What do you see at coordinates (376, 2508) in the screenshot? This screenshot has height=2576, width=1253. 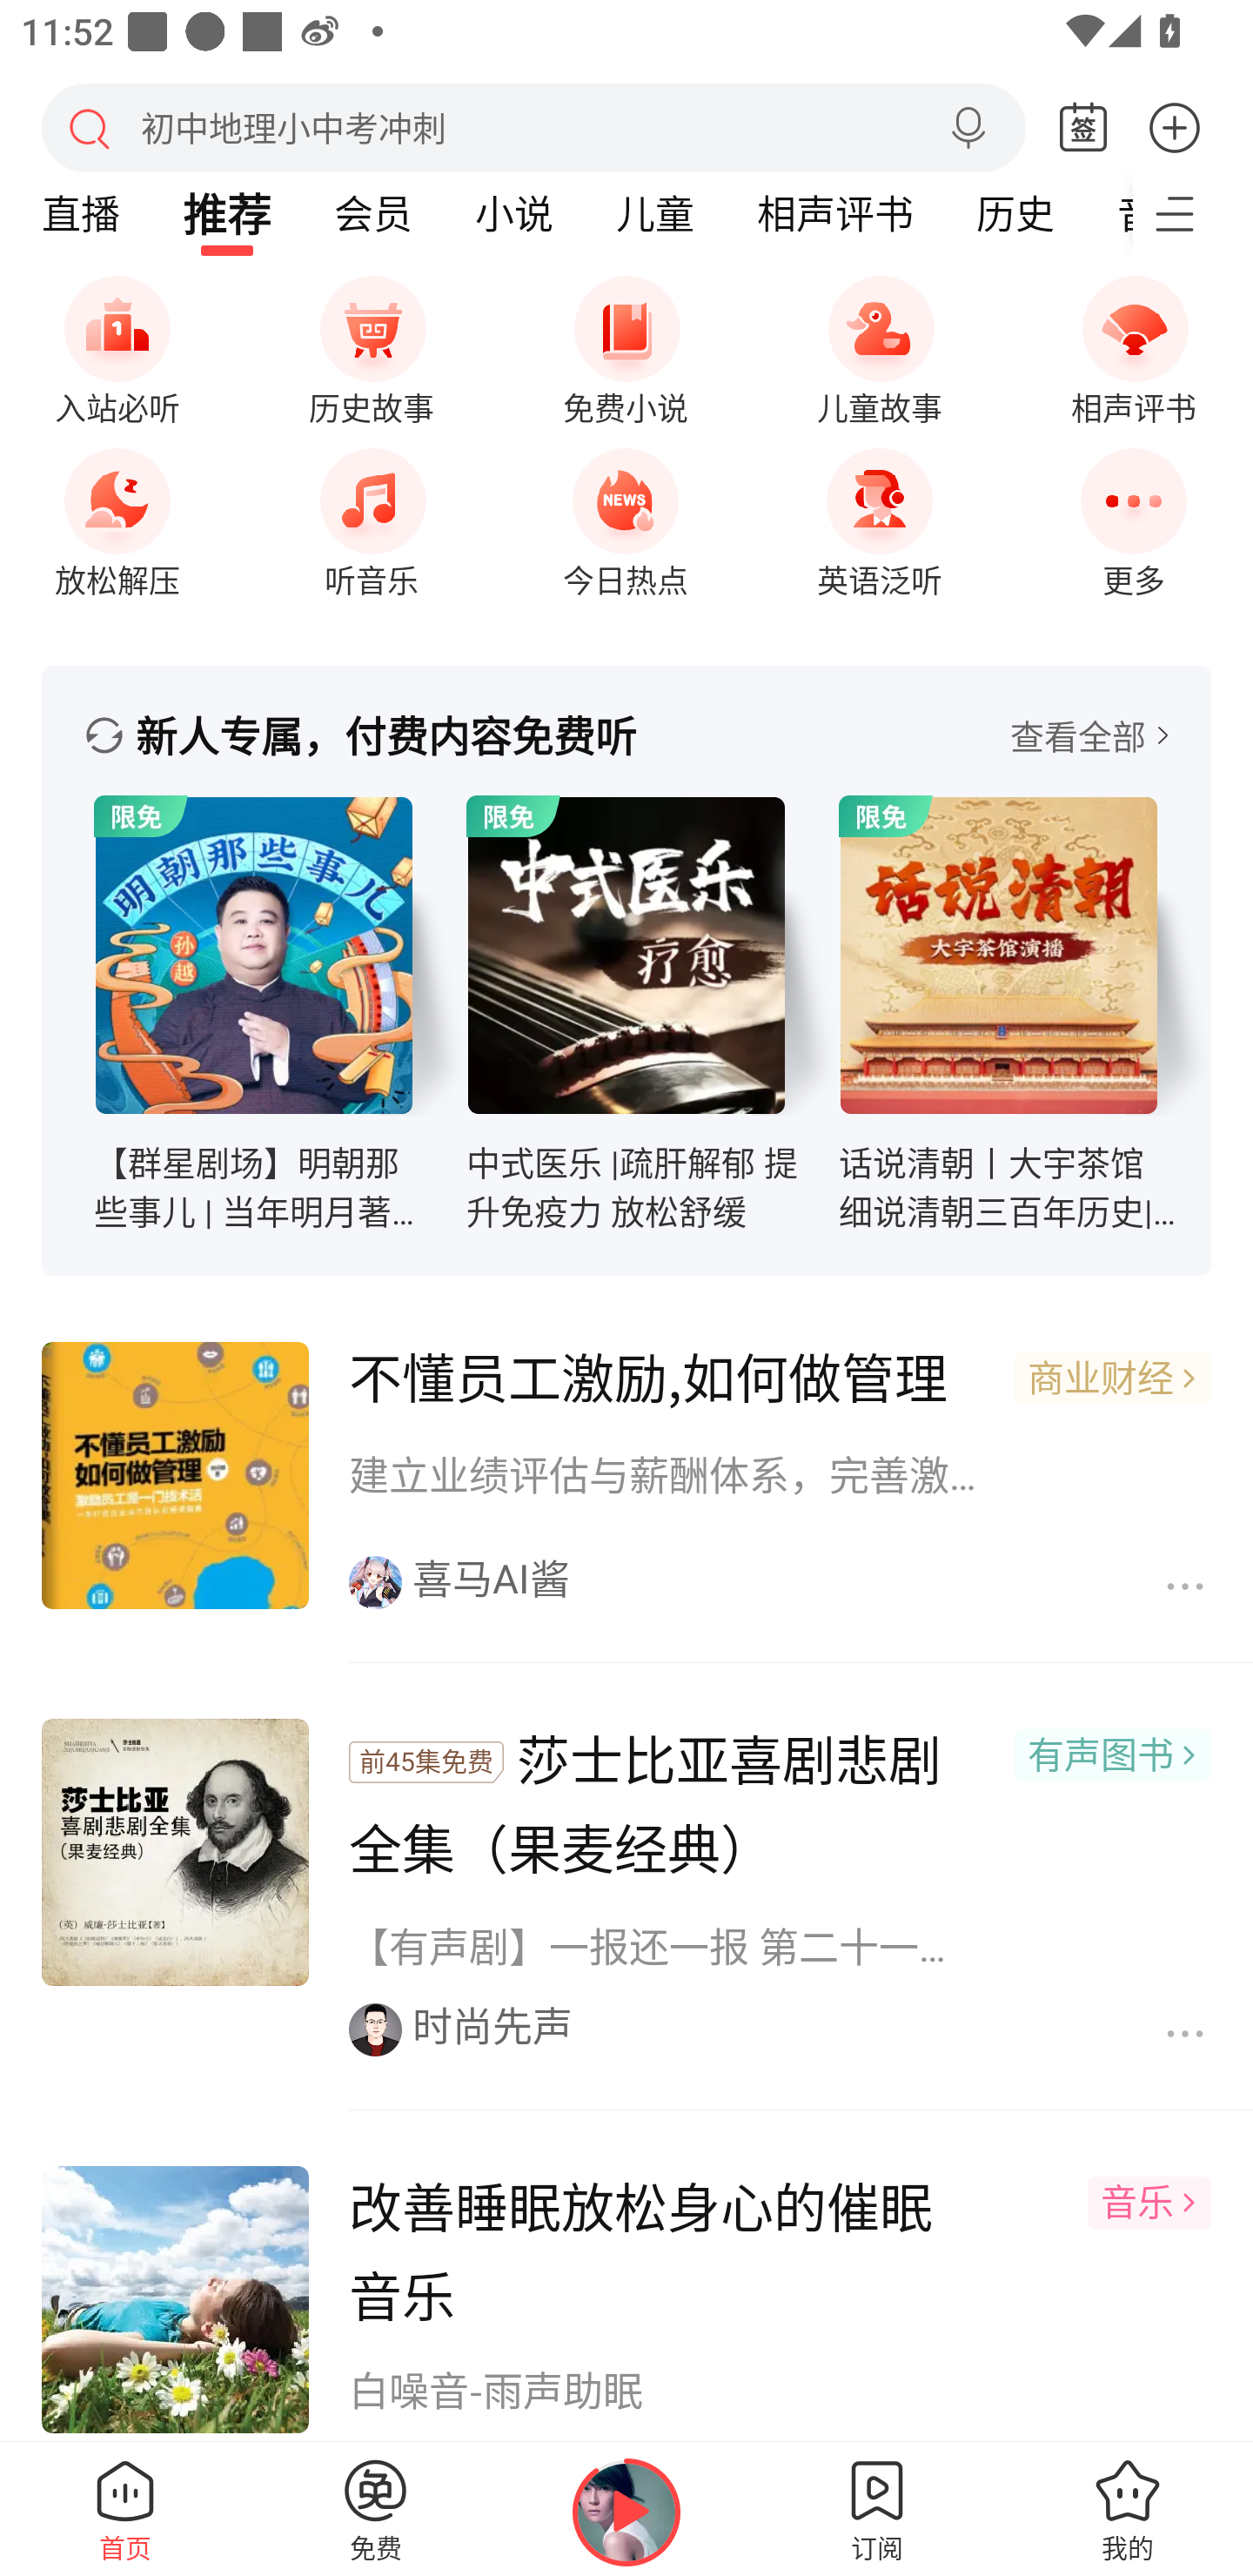 I see `免费` at bounding box center [376, 2508].